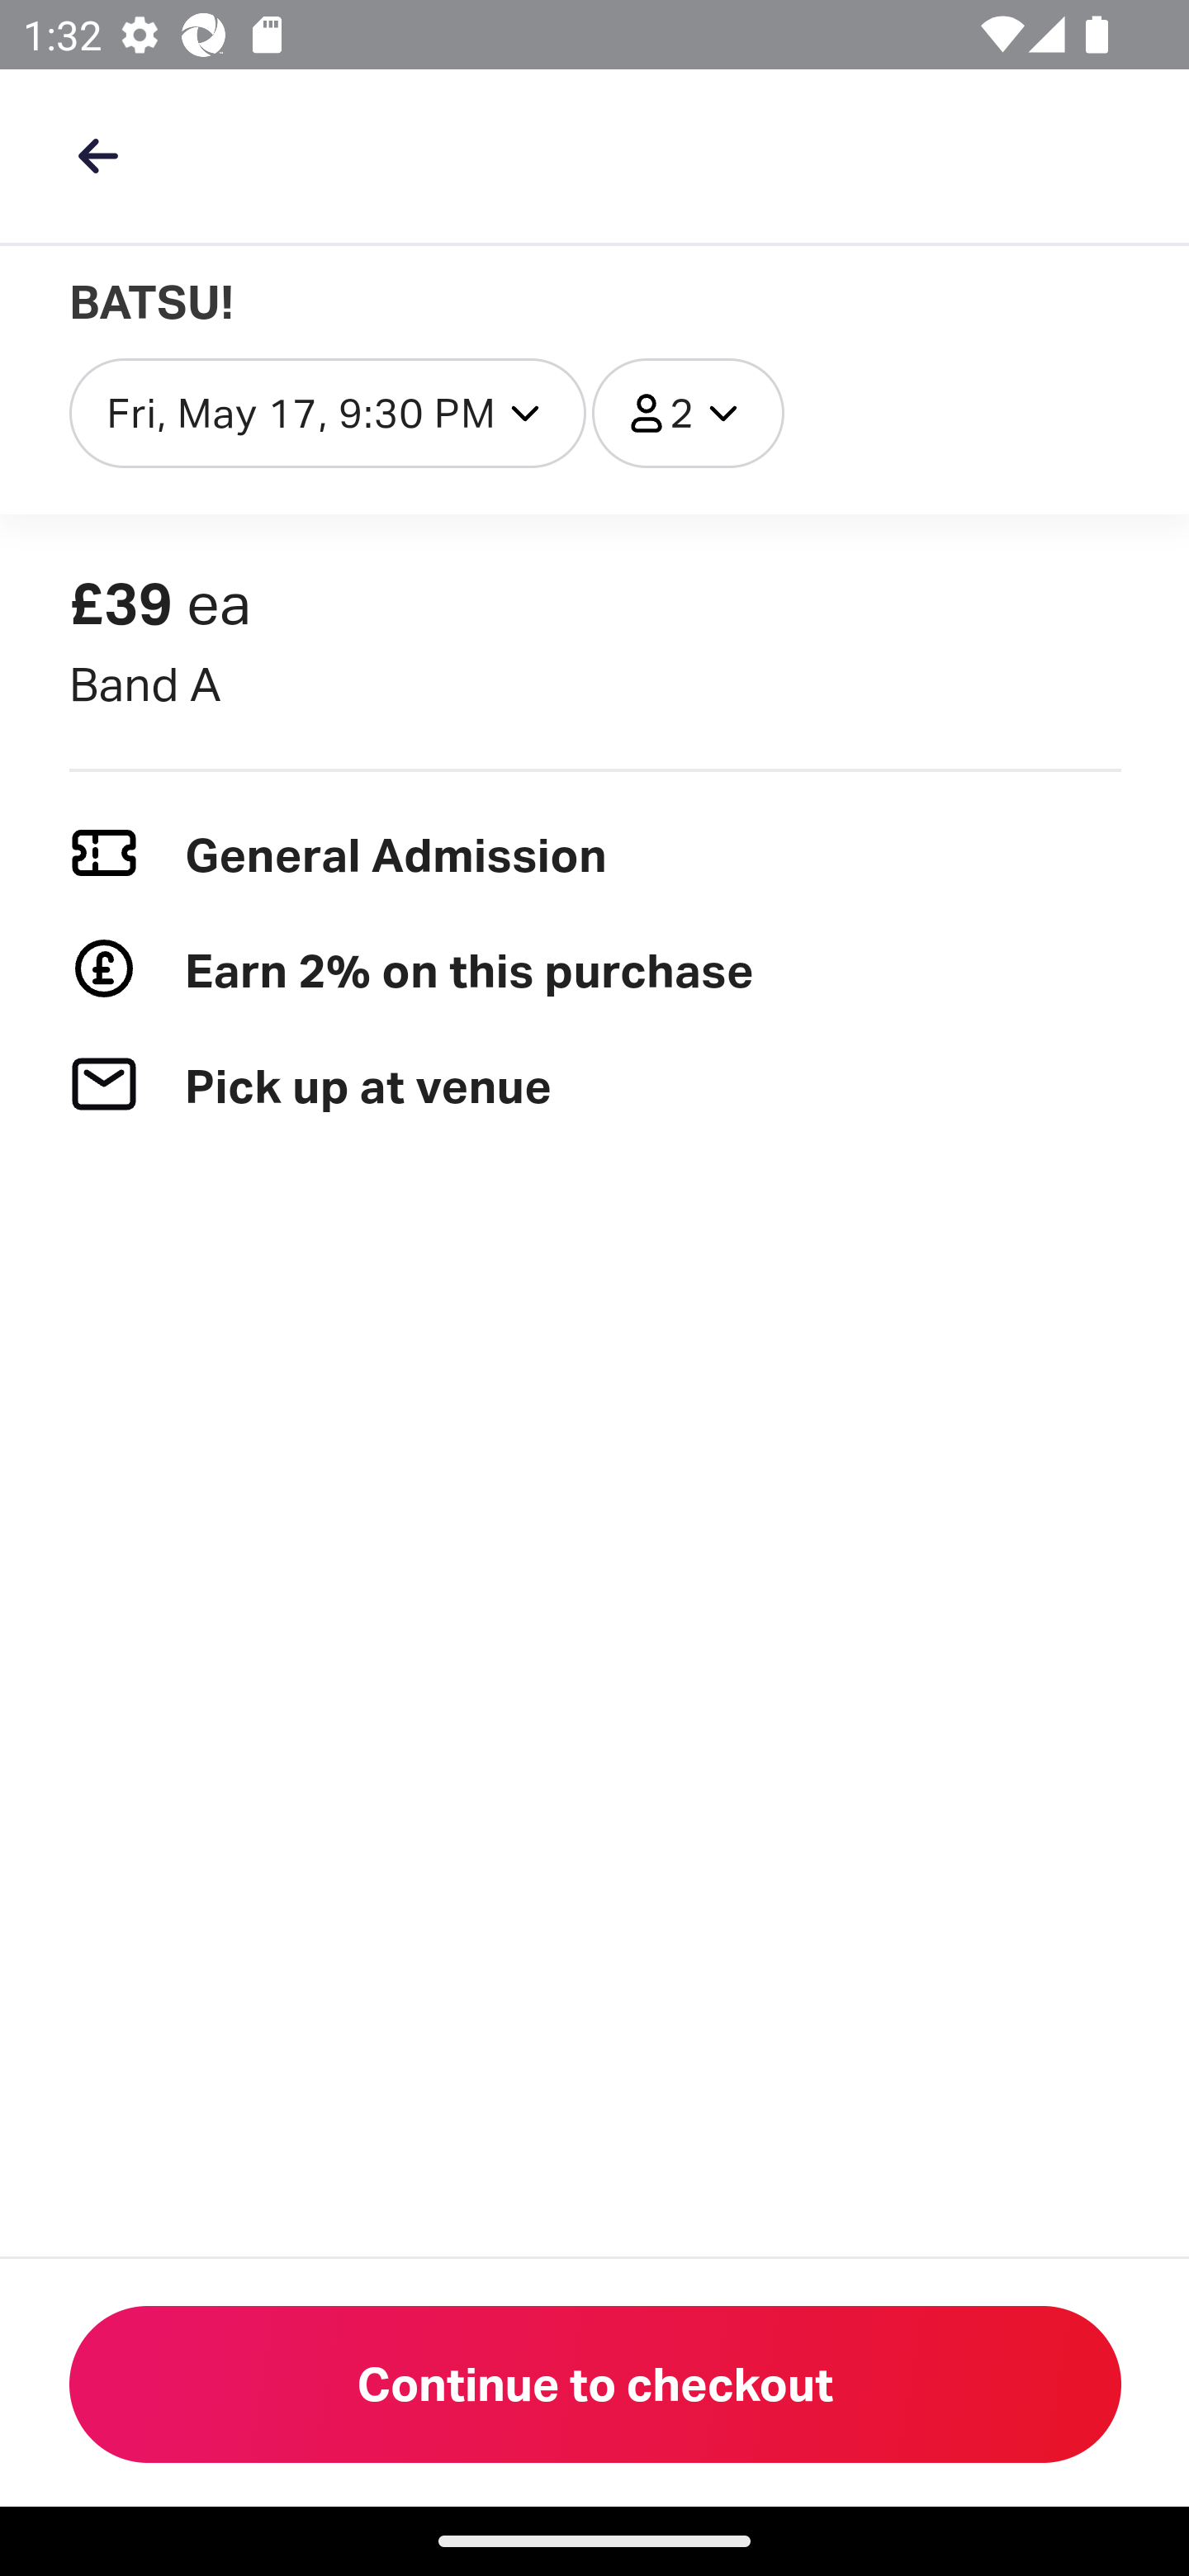 This screenshot has width=1189, height=2576. Describe the element at coordinates (596, 2384) in the screenshot. I see `Continue to checkout` at that location.